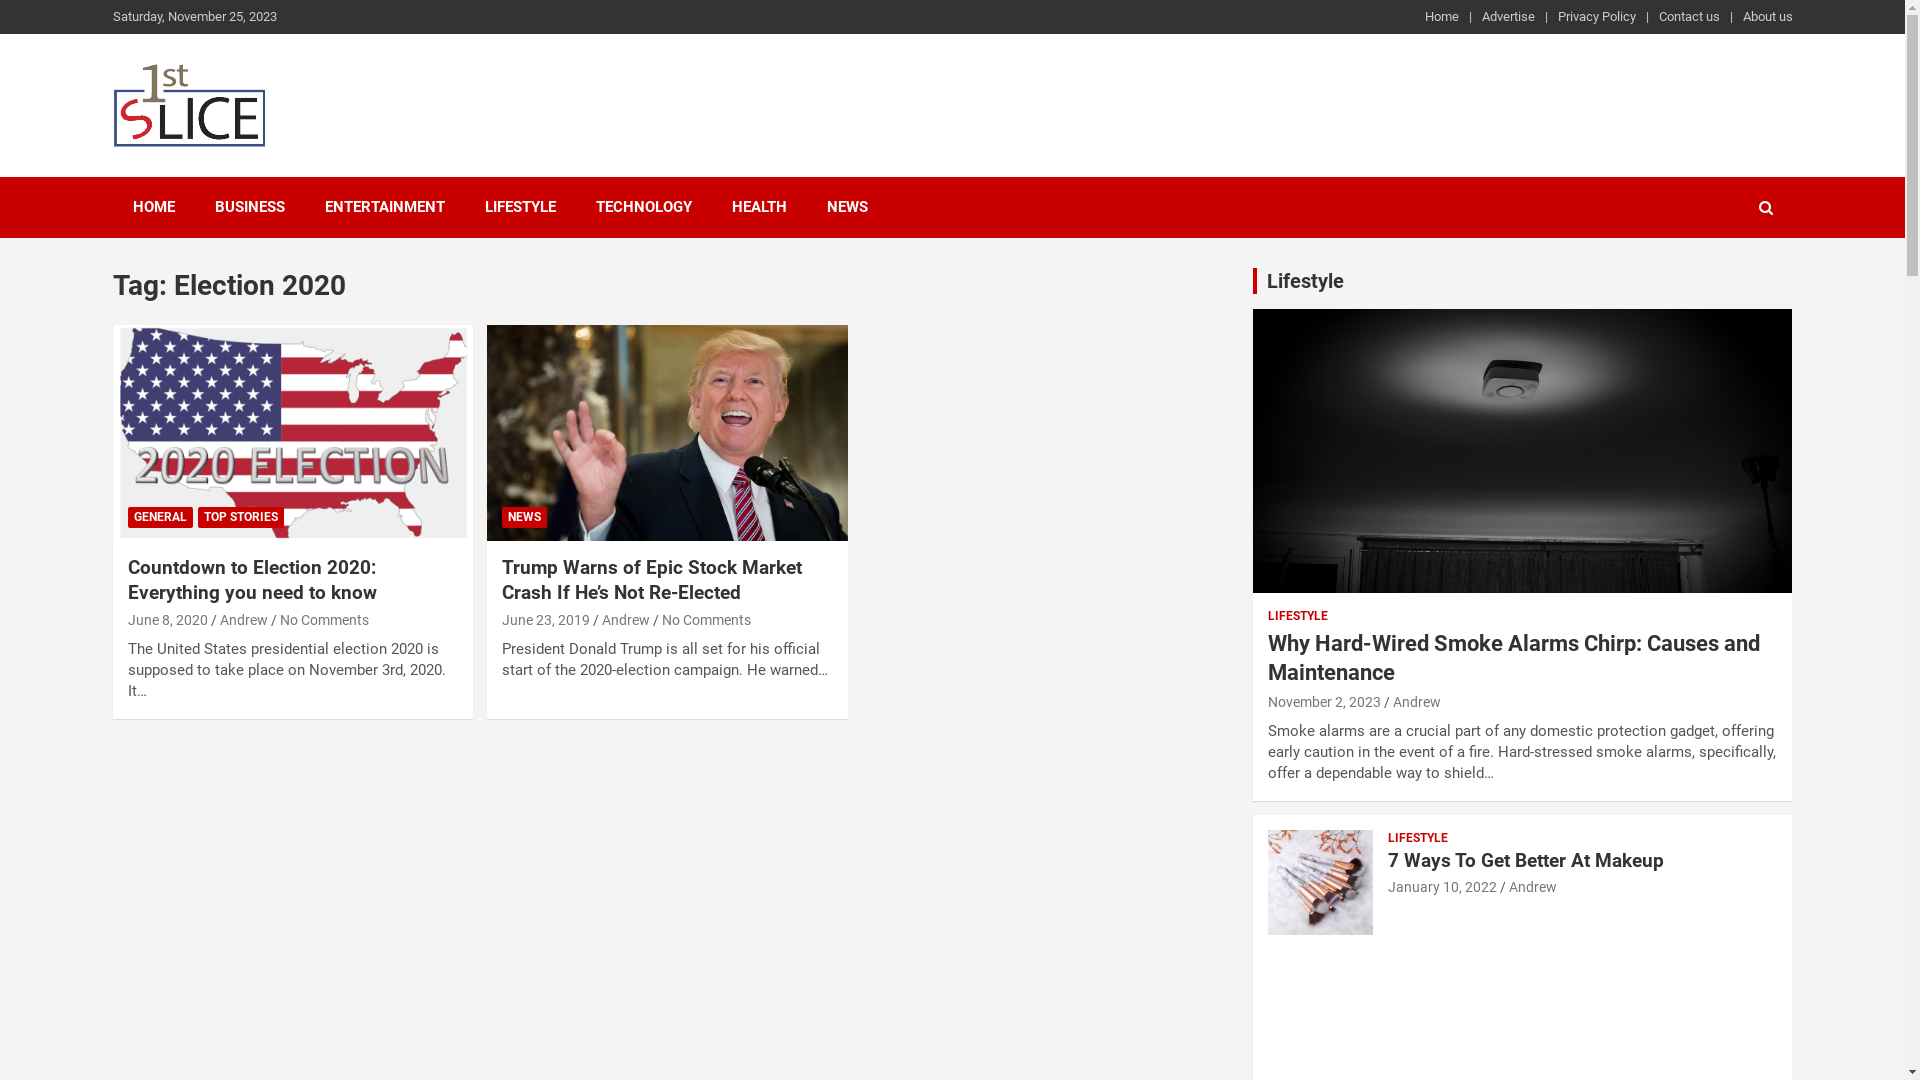 The image size is (1920, 1080). What do you see at coordinates (1441, 17) in the screenshot?
I see `Home` at bounding box center [1441, 17].